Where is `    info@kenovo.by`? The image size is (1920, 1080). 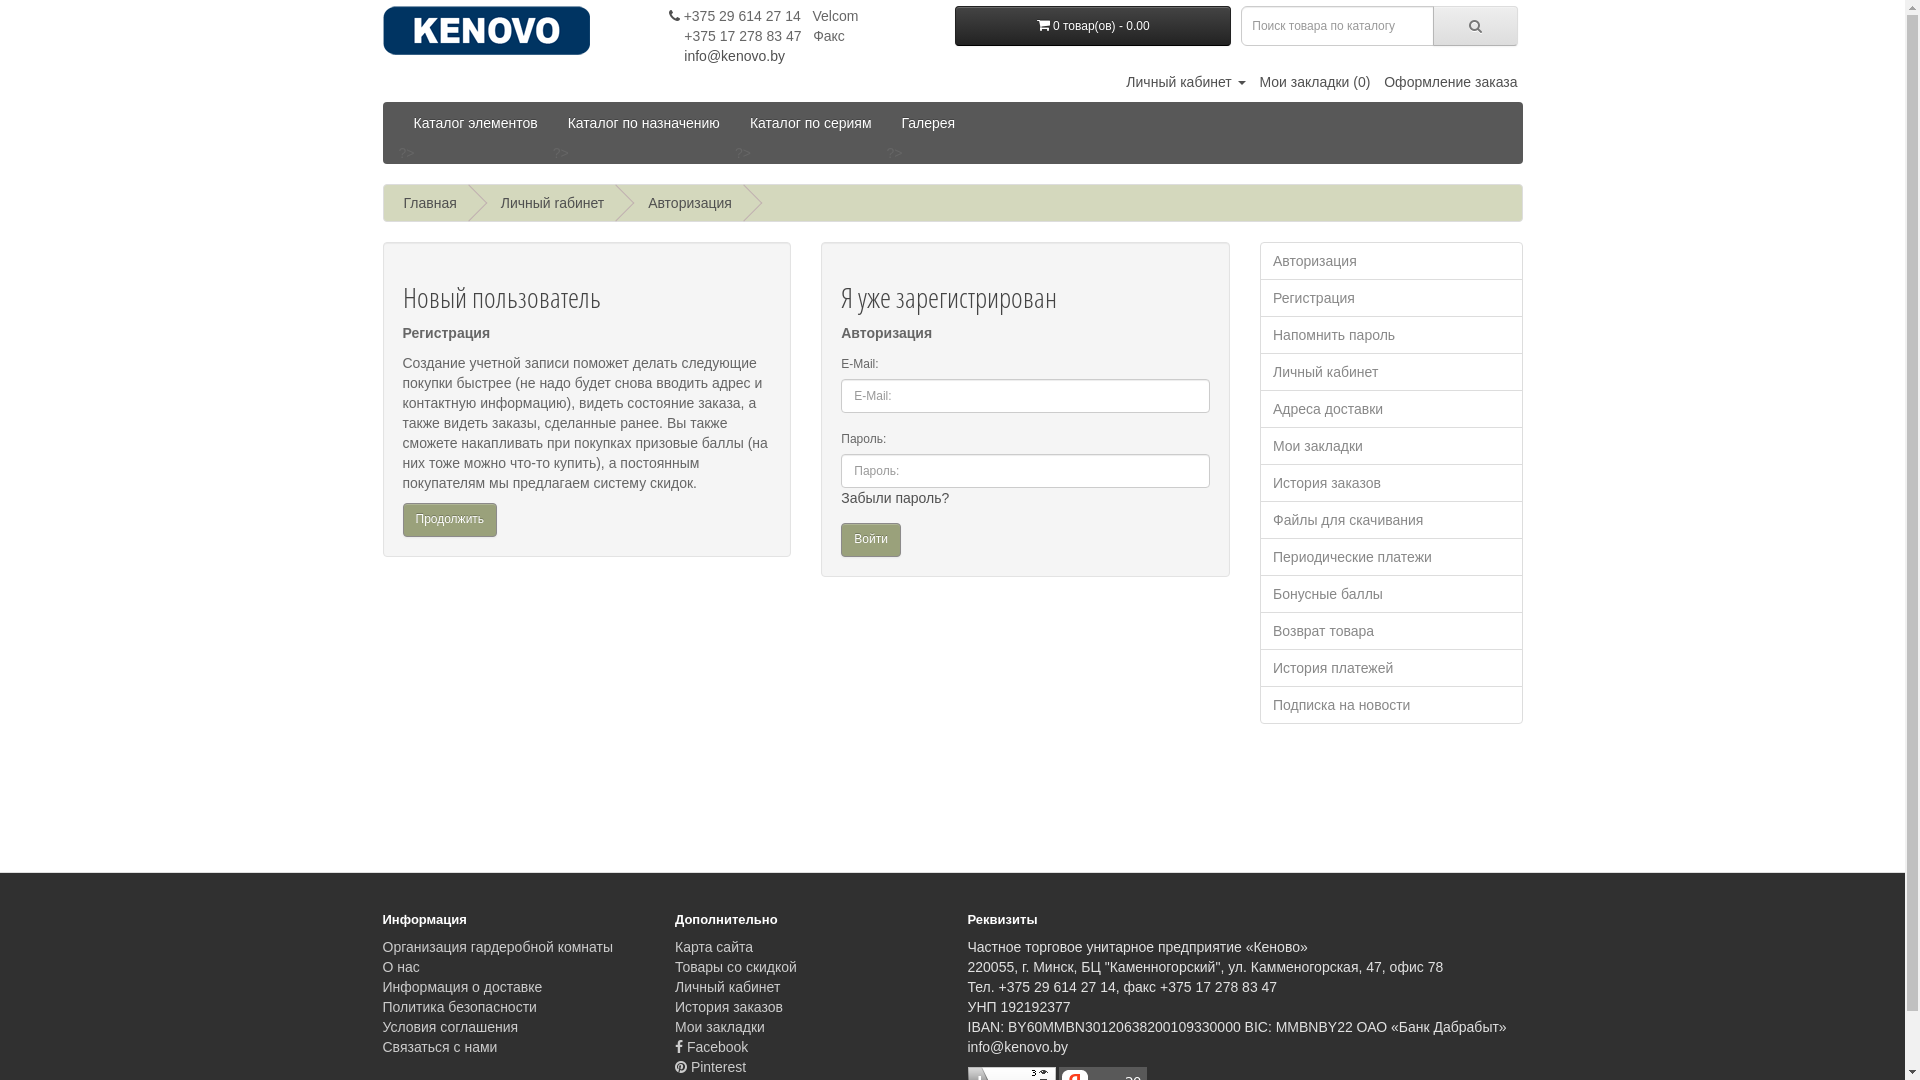     info@kenovo.by is located at coordinates (727, 56).